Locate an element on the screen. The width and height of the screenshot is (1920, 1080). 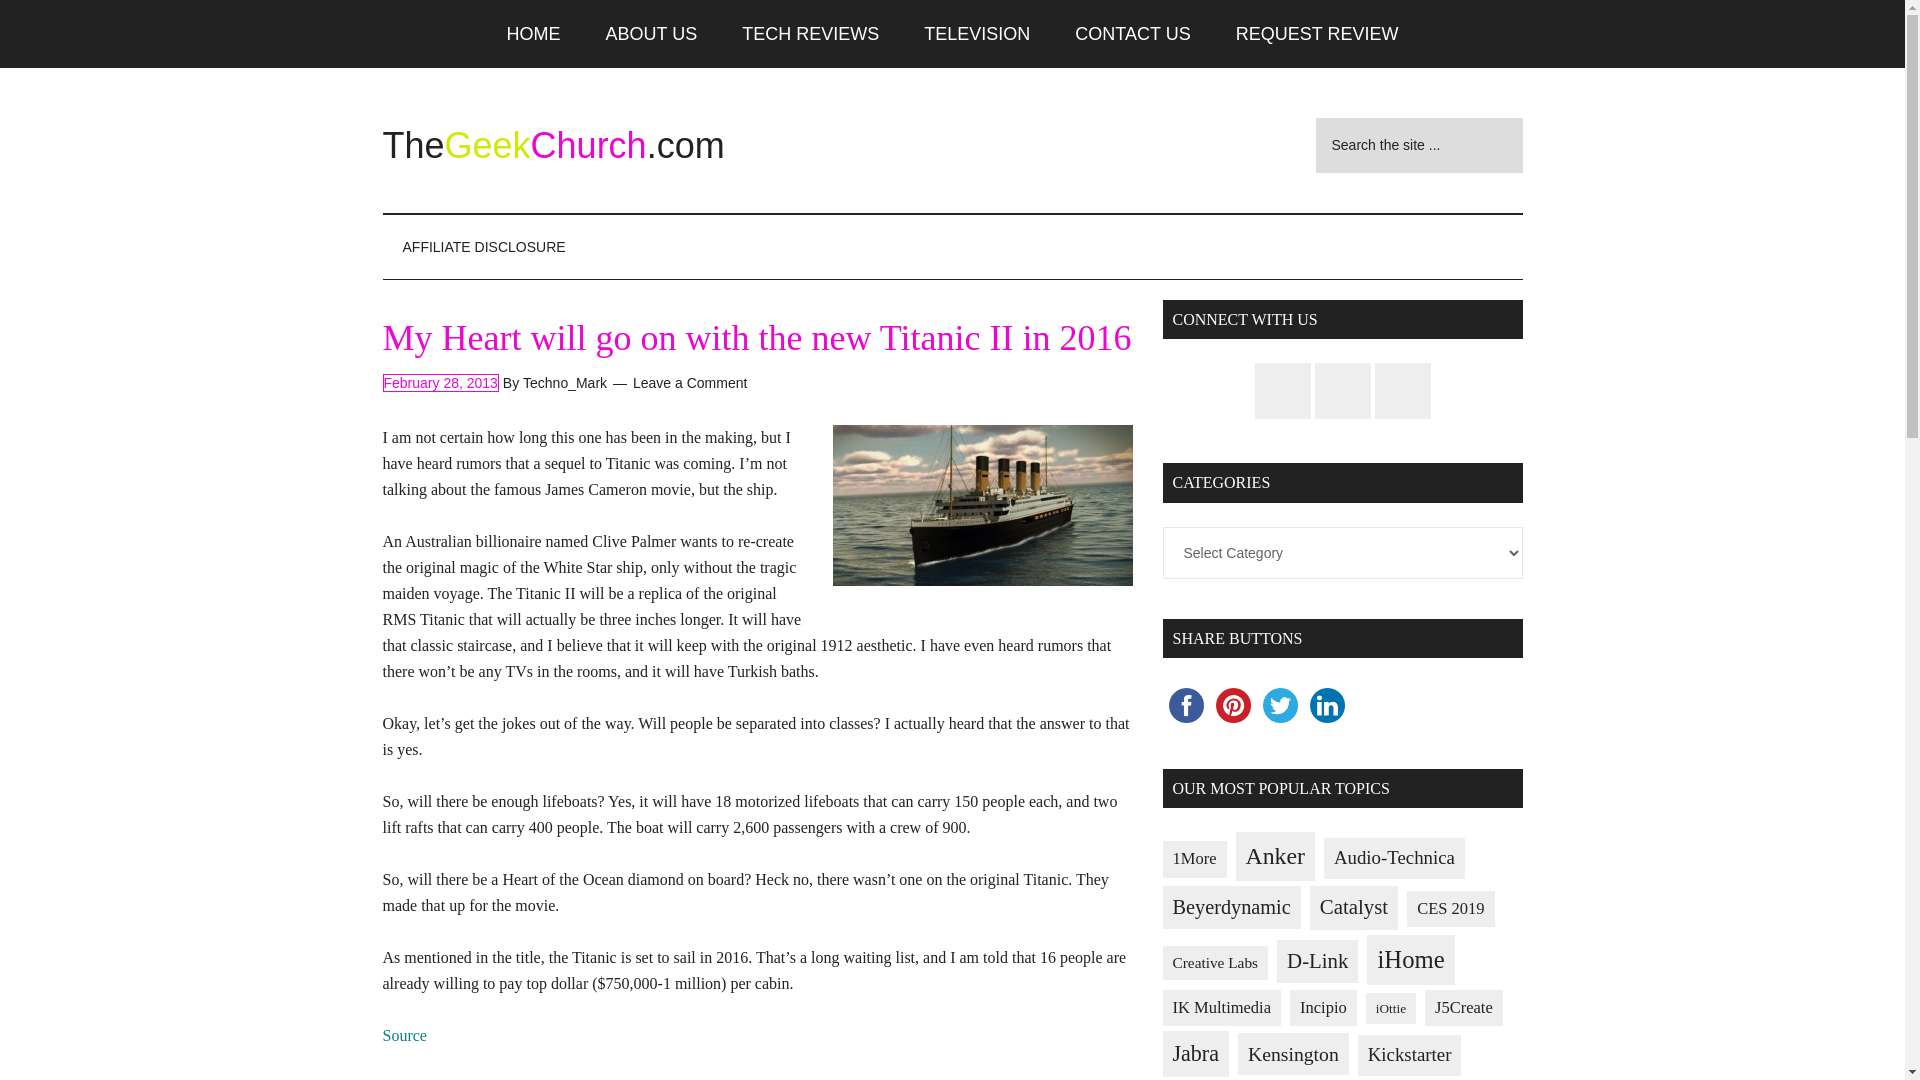
ABOUT US is located at coordinates (652, 34).